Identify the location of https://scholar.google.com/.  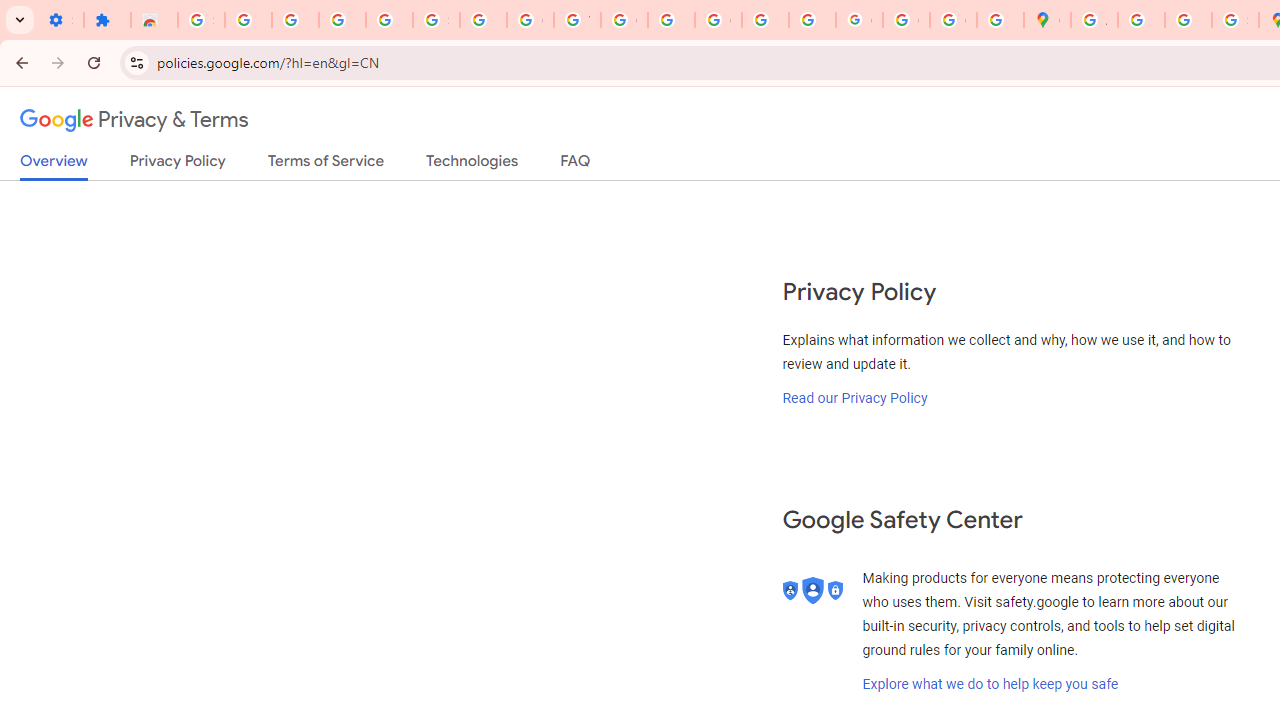
(671, 20).